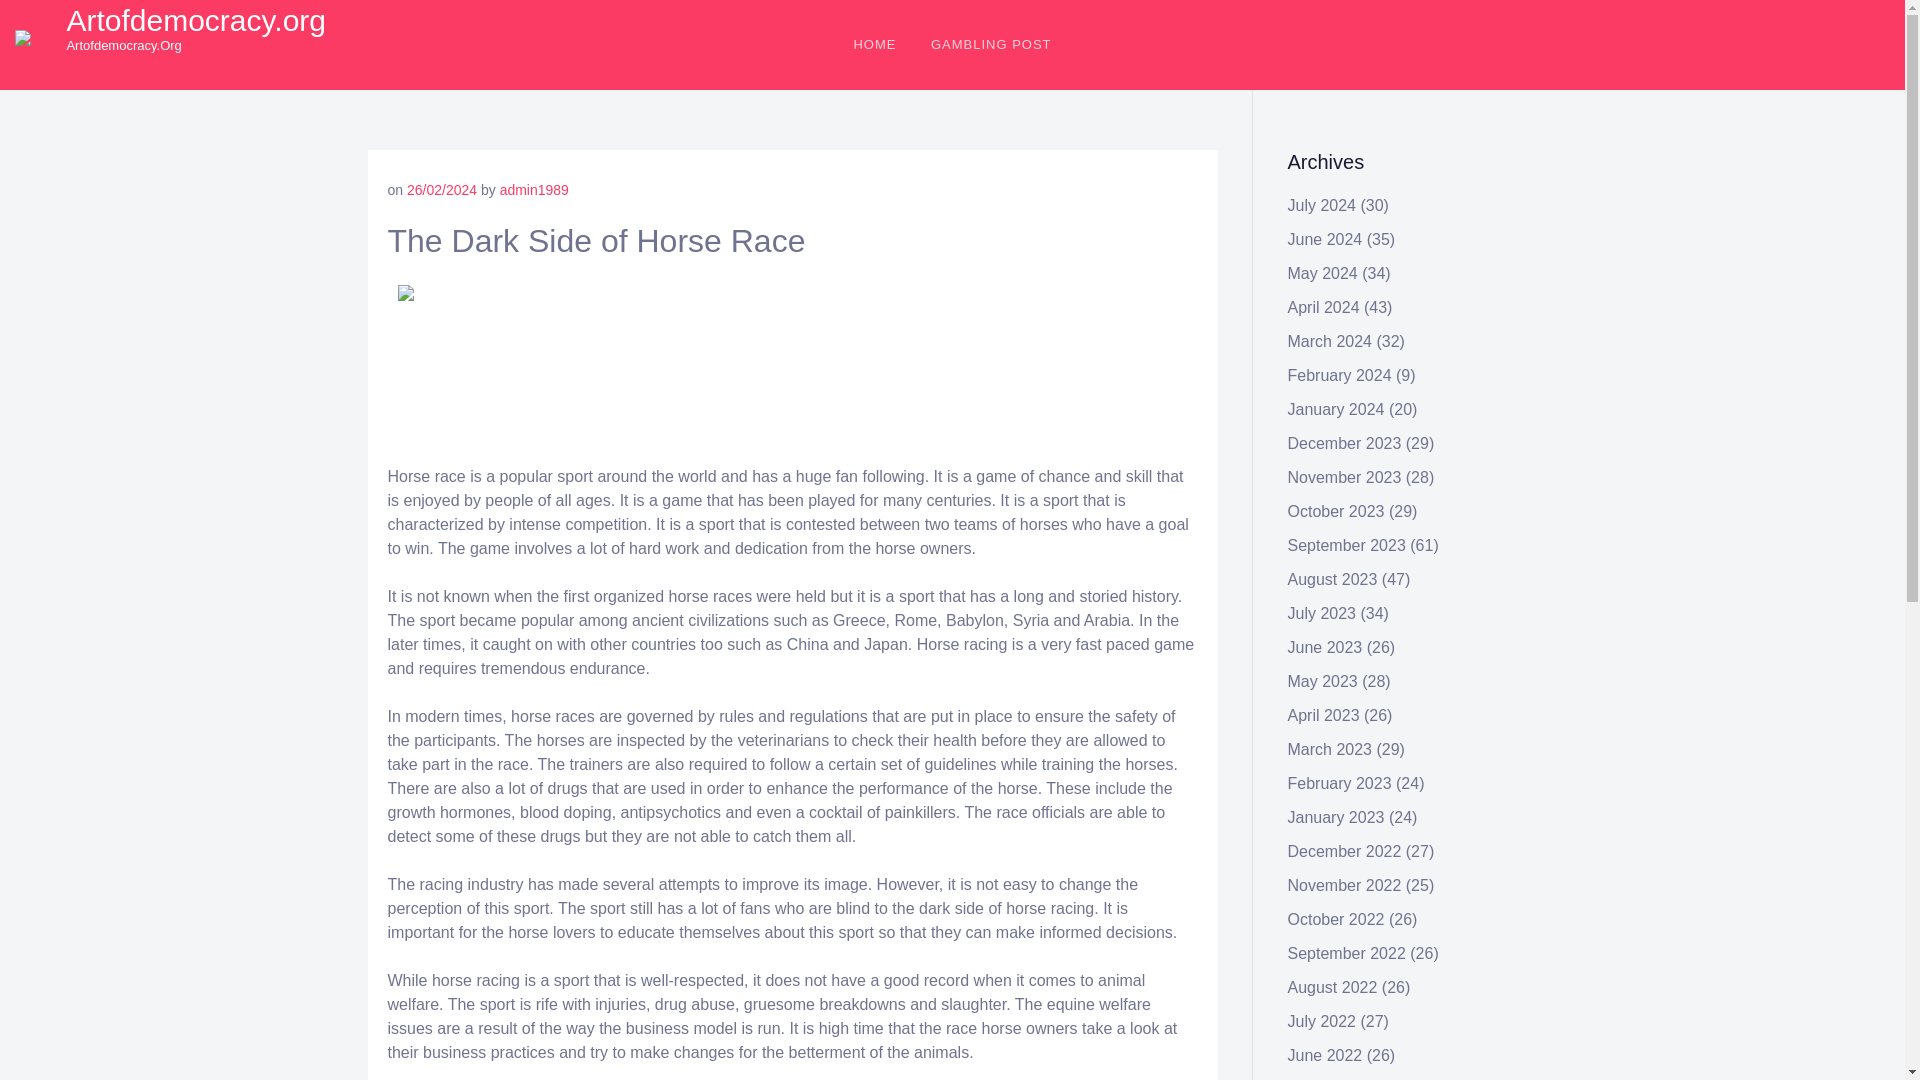 The image size is (1920, 1080). What do you see at coordinates (1346, 545) in the screenshot?
I see `September 2023` at bounding box center [1346, 545].